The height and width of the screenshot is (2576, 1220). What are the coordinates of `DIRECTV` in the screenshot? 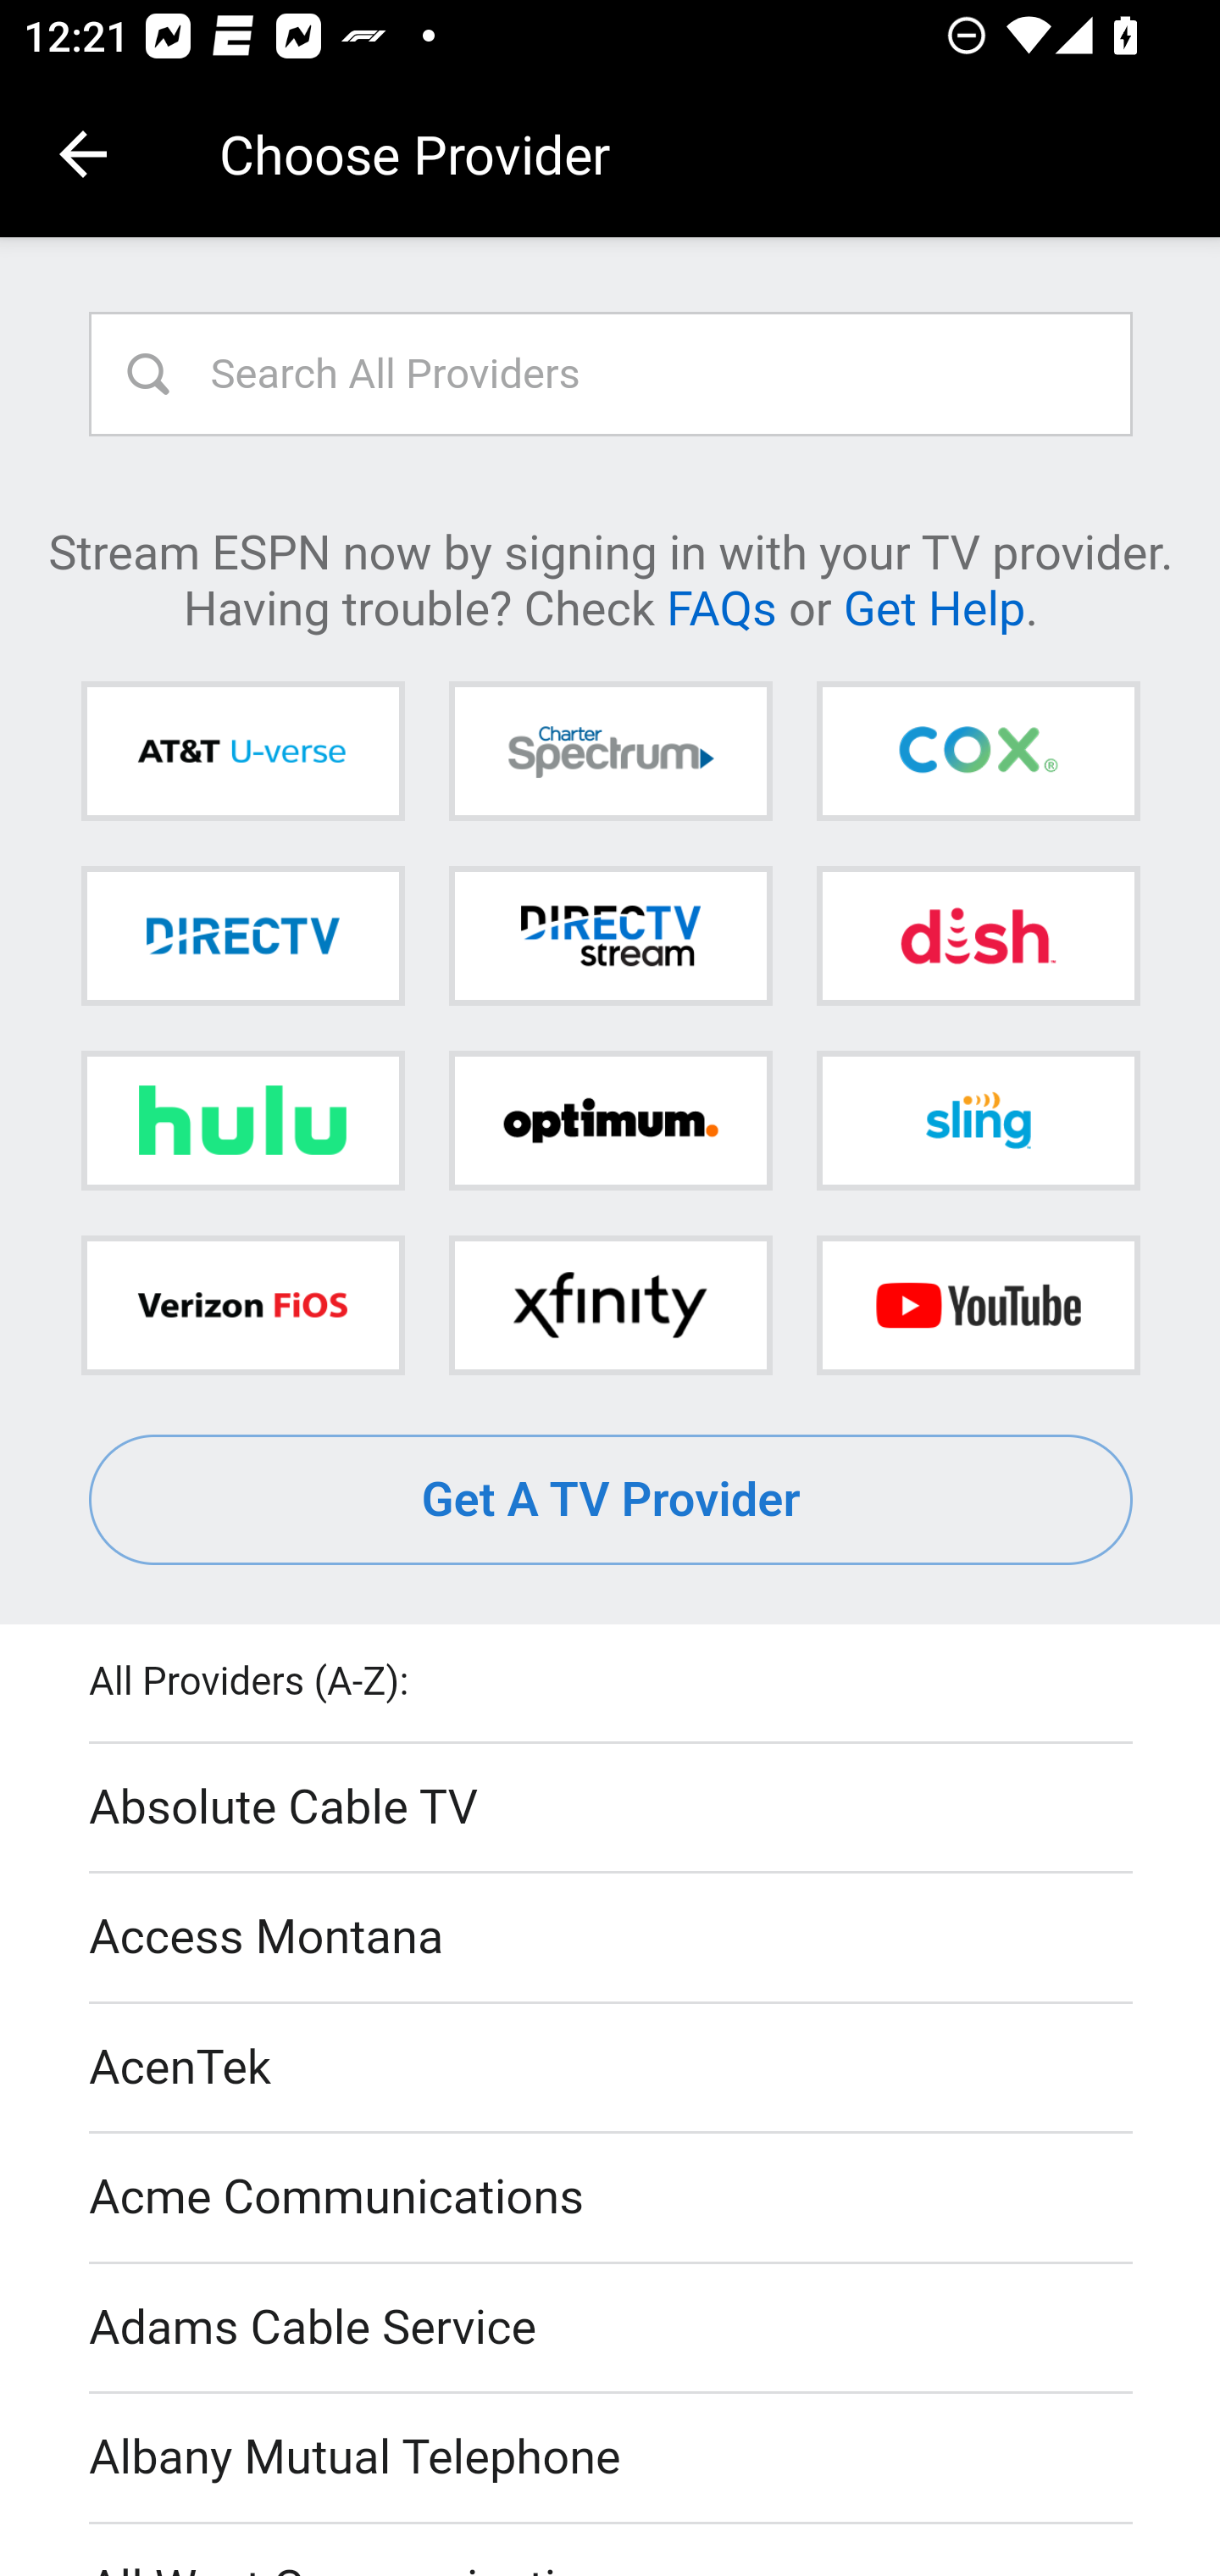 It's located at (242, 935).